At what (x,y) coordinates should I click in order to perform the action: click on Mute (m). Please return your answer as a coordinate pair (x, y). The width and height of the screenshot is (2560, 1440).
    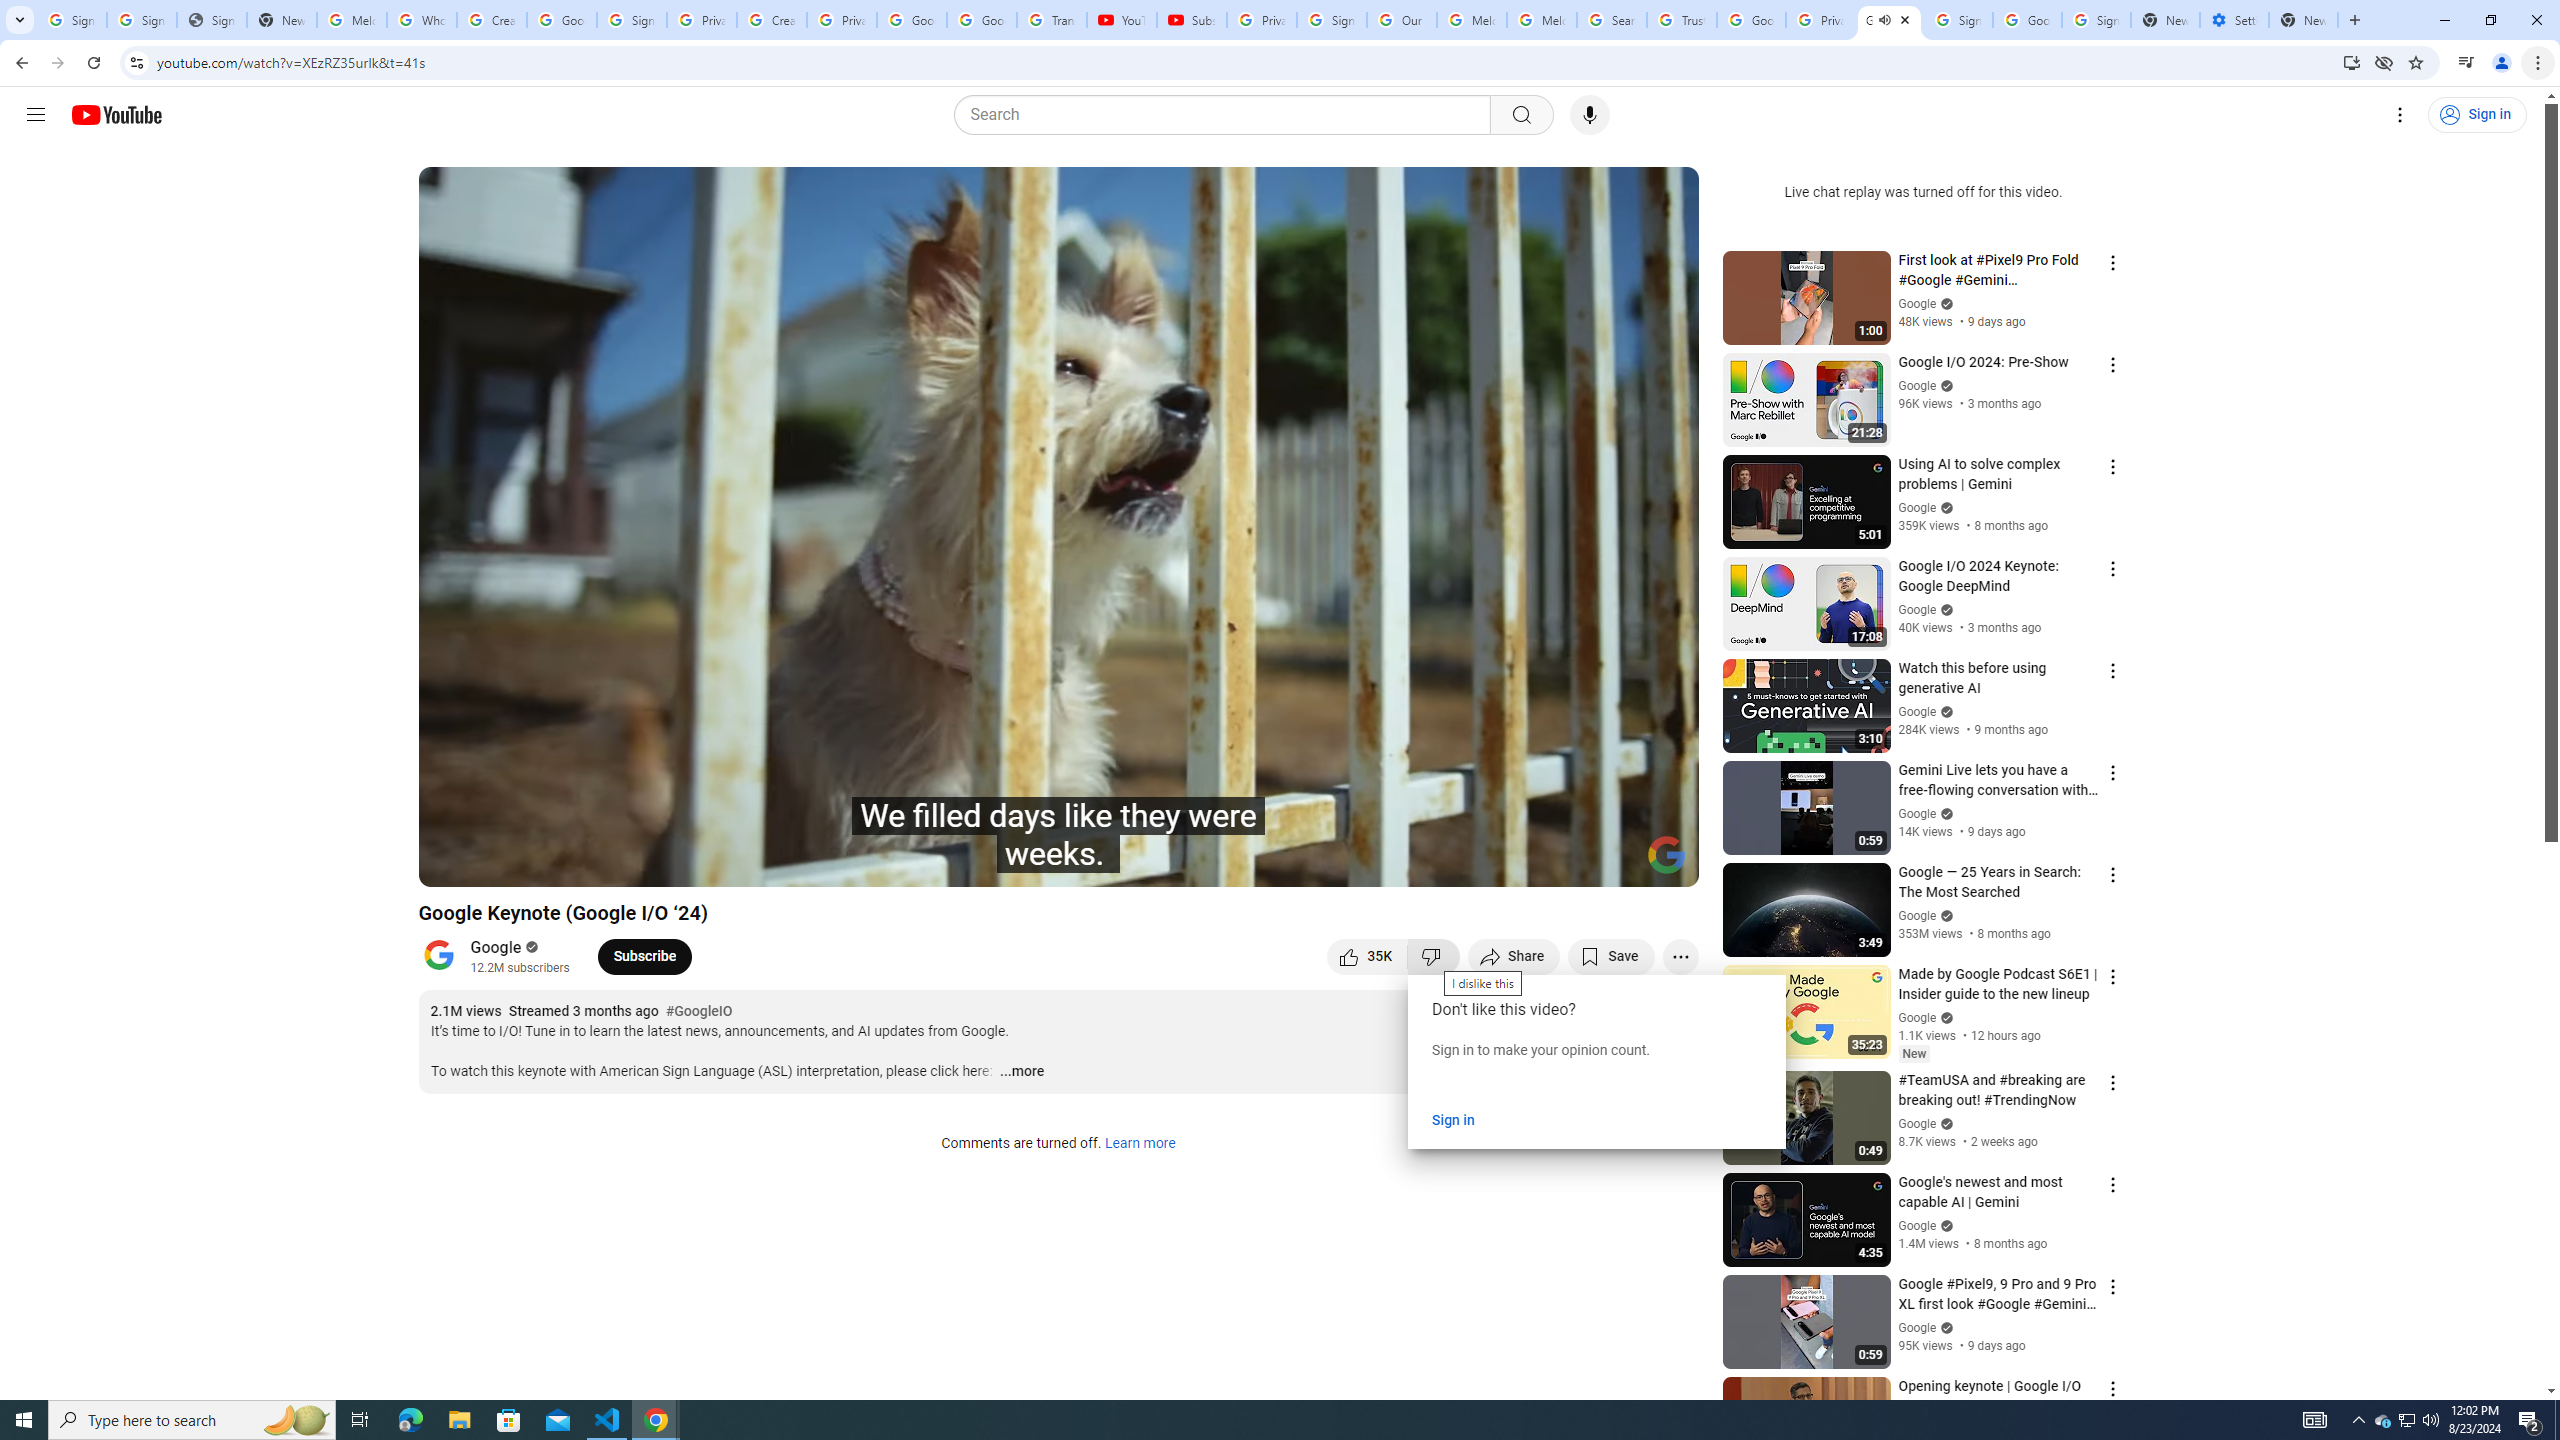
    Looking at the image, I should click on (548, 863).